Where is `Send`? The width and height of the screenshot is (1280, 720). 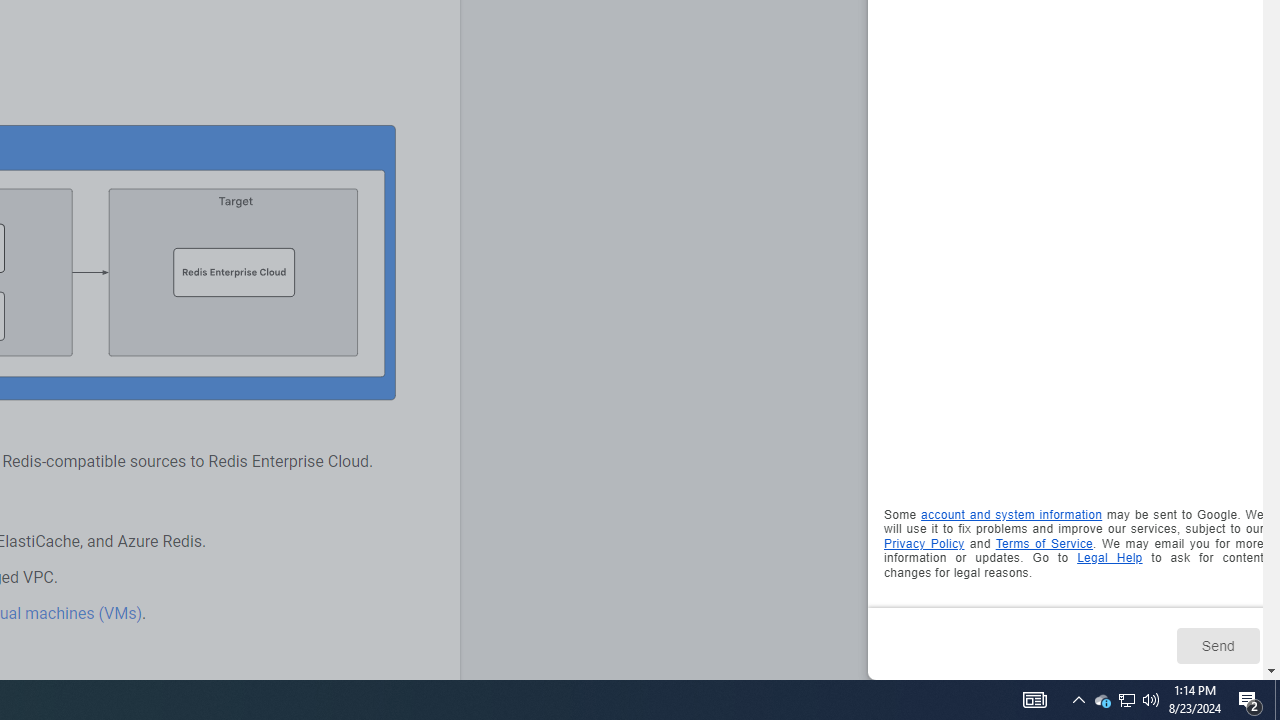
Send is located at coordinates (1218, 645).